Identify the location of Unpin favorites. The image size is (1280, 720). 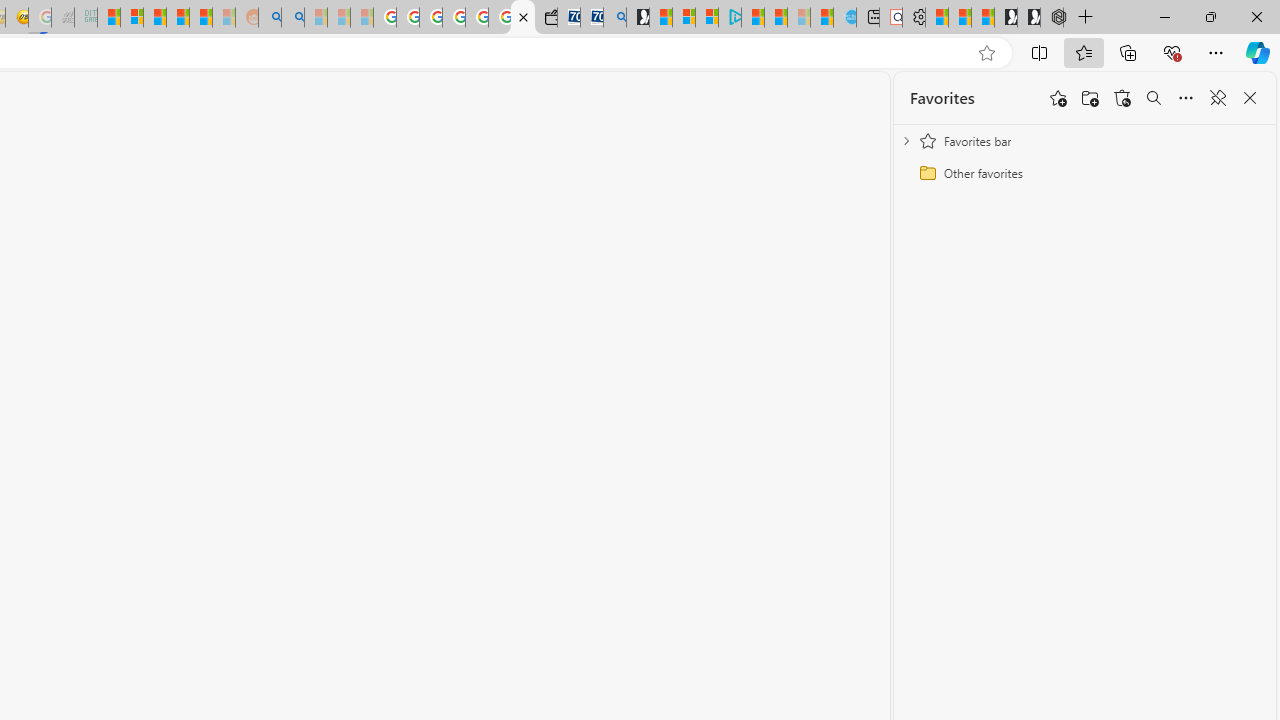
(1218, 98).